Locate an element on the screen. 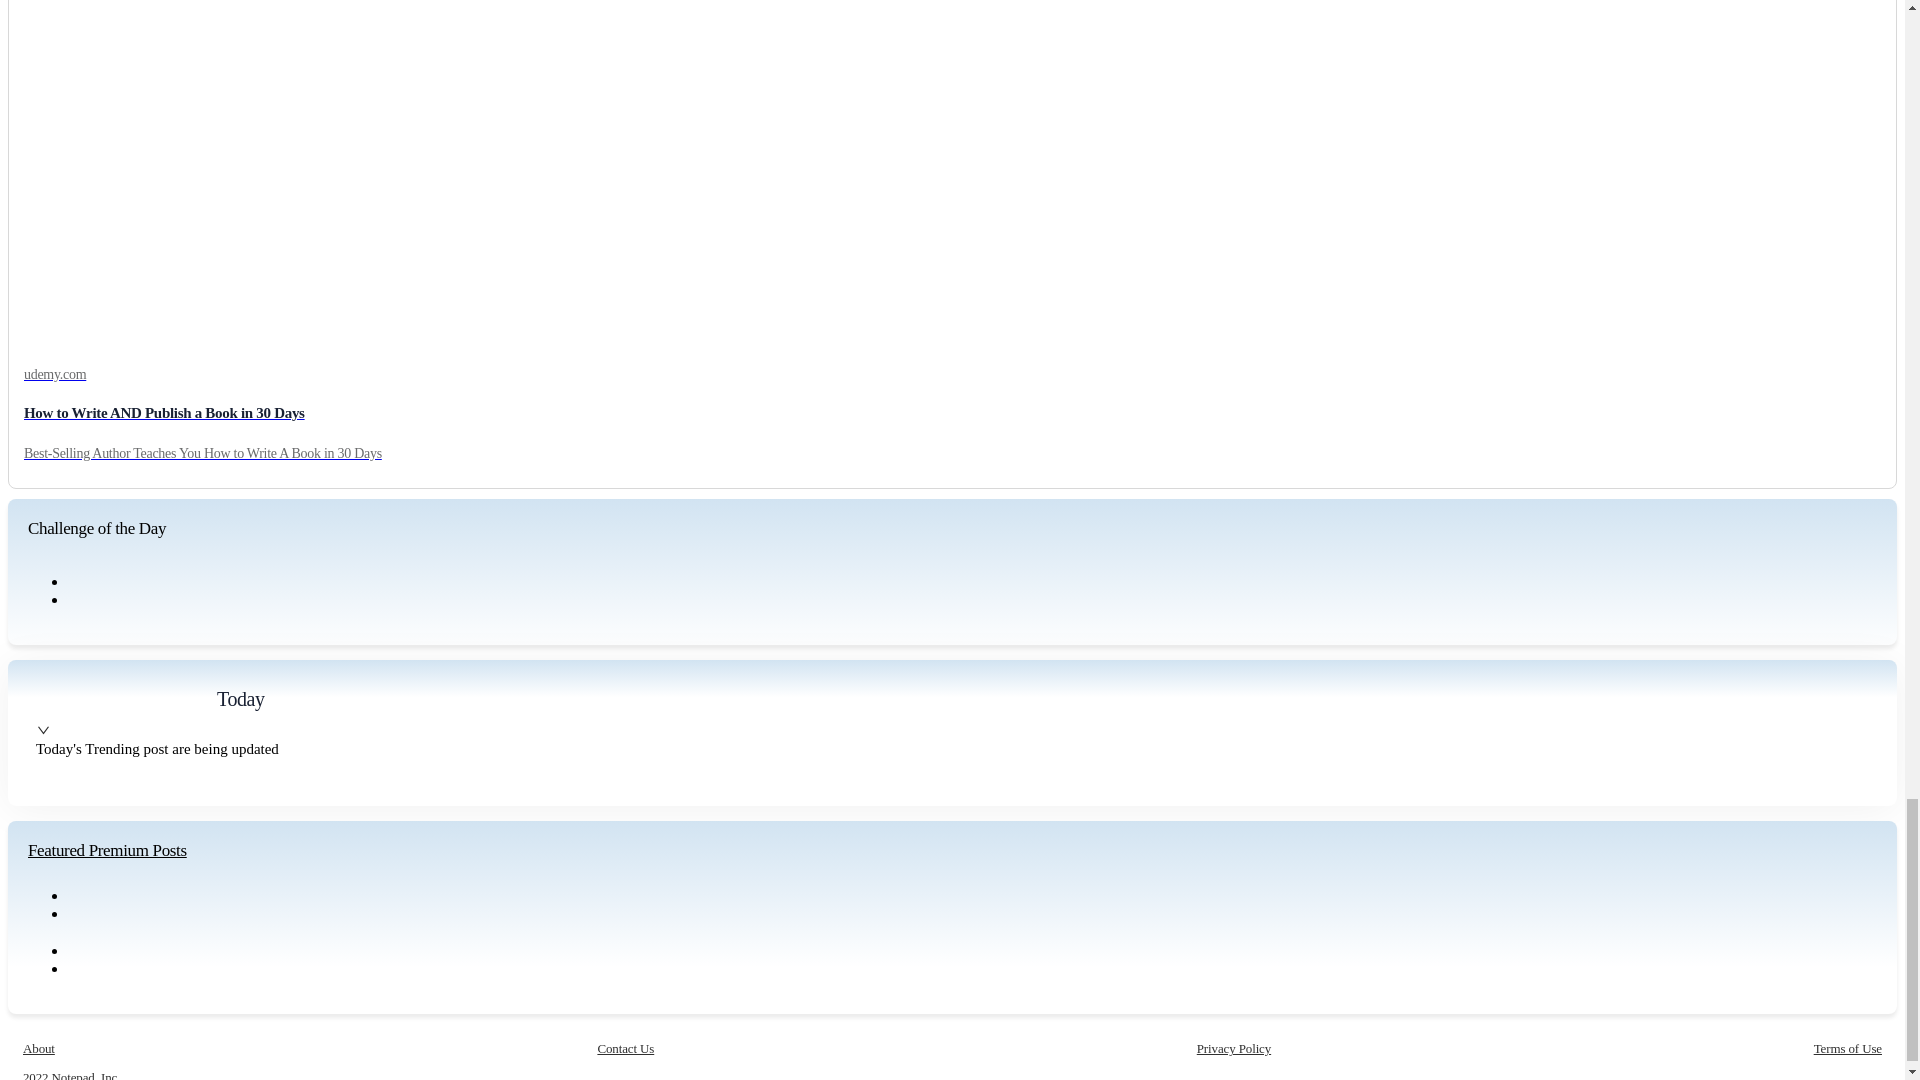  Featured Premium Posts is located at coordinates (107, 850).